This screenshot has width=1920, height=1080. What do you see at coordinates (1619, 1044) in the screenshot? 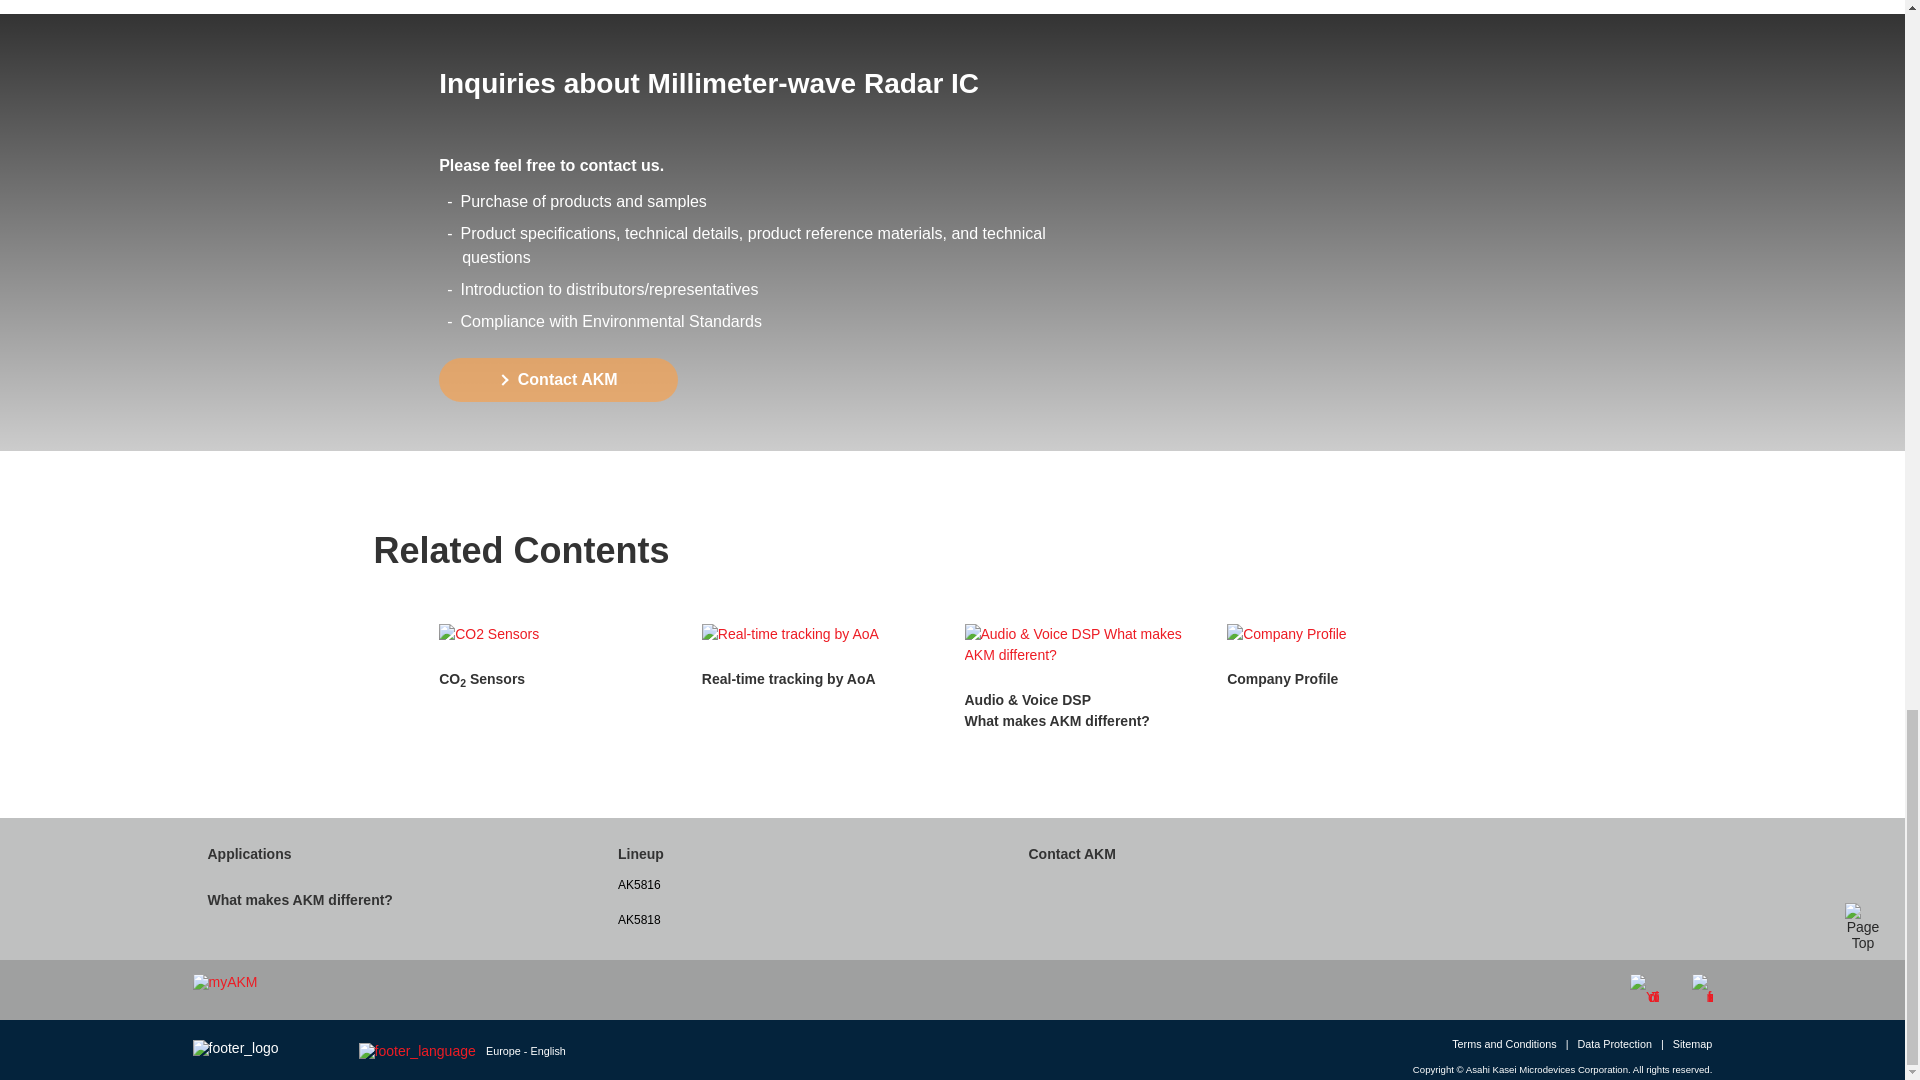
I see `DataProtection` at bounding box center [1619, 1044].